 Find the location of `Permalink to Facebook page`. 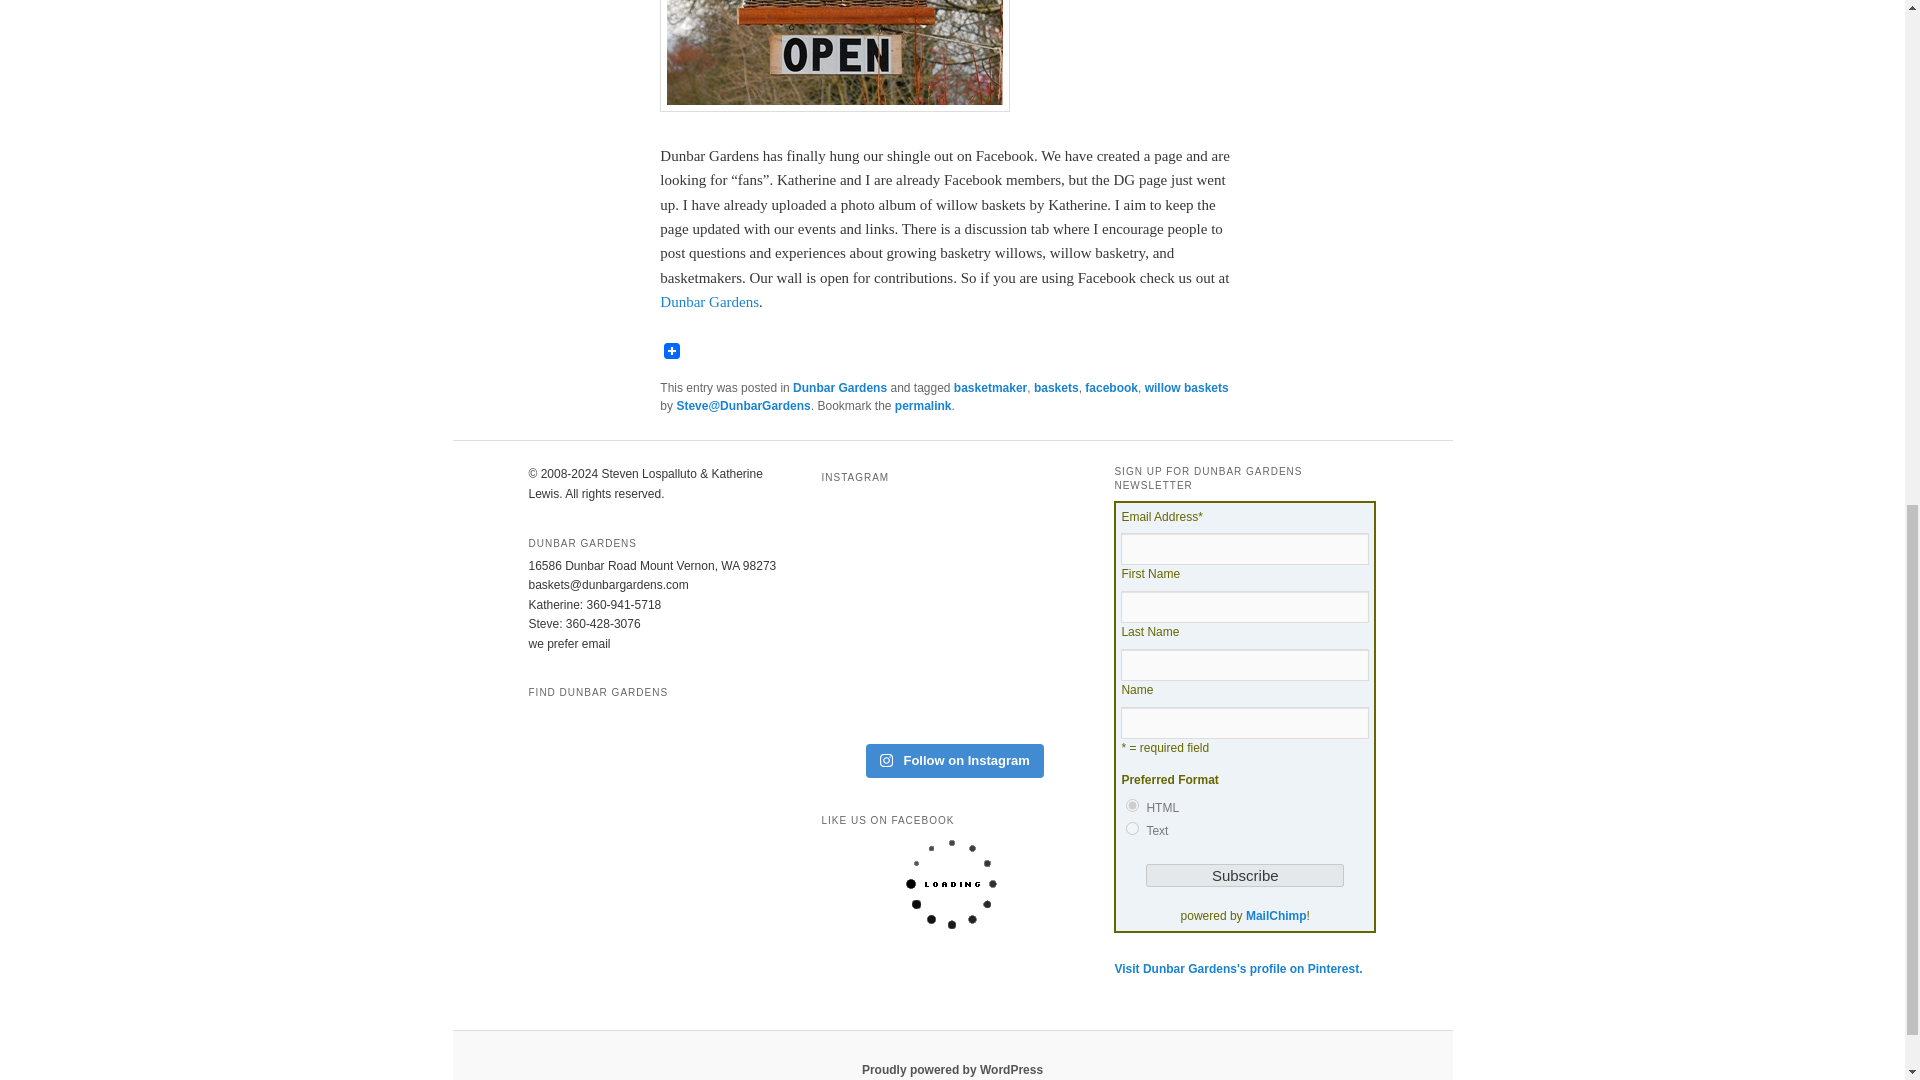

Permalink to Facebook page is located at coordinates (923, 405).